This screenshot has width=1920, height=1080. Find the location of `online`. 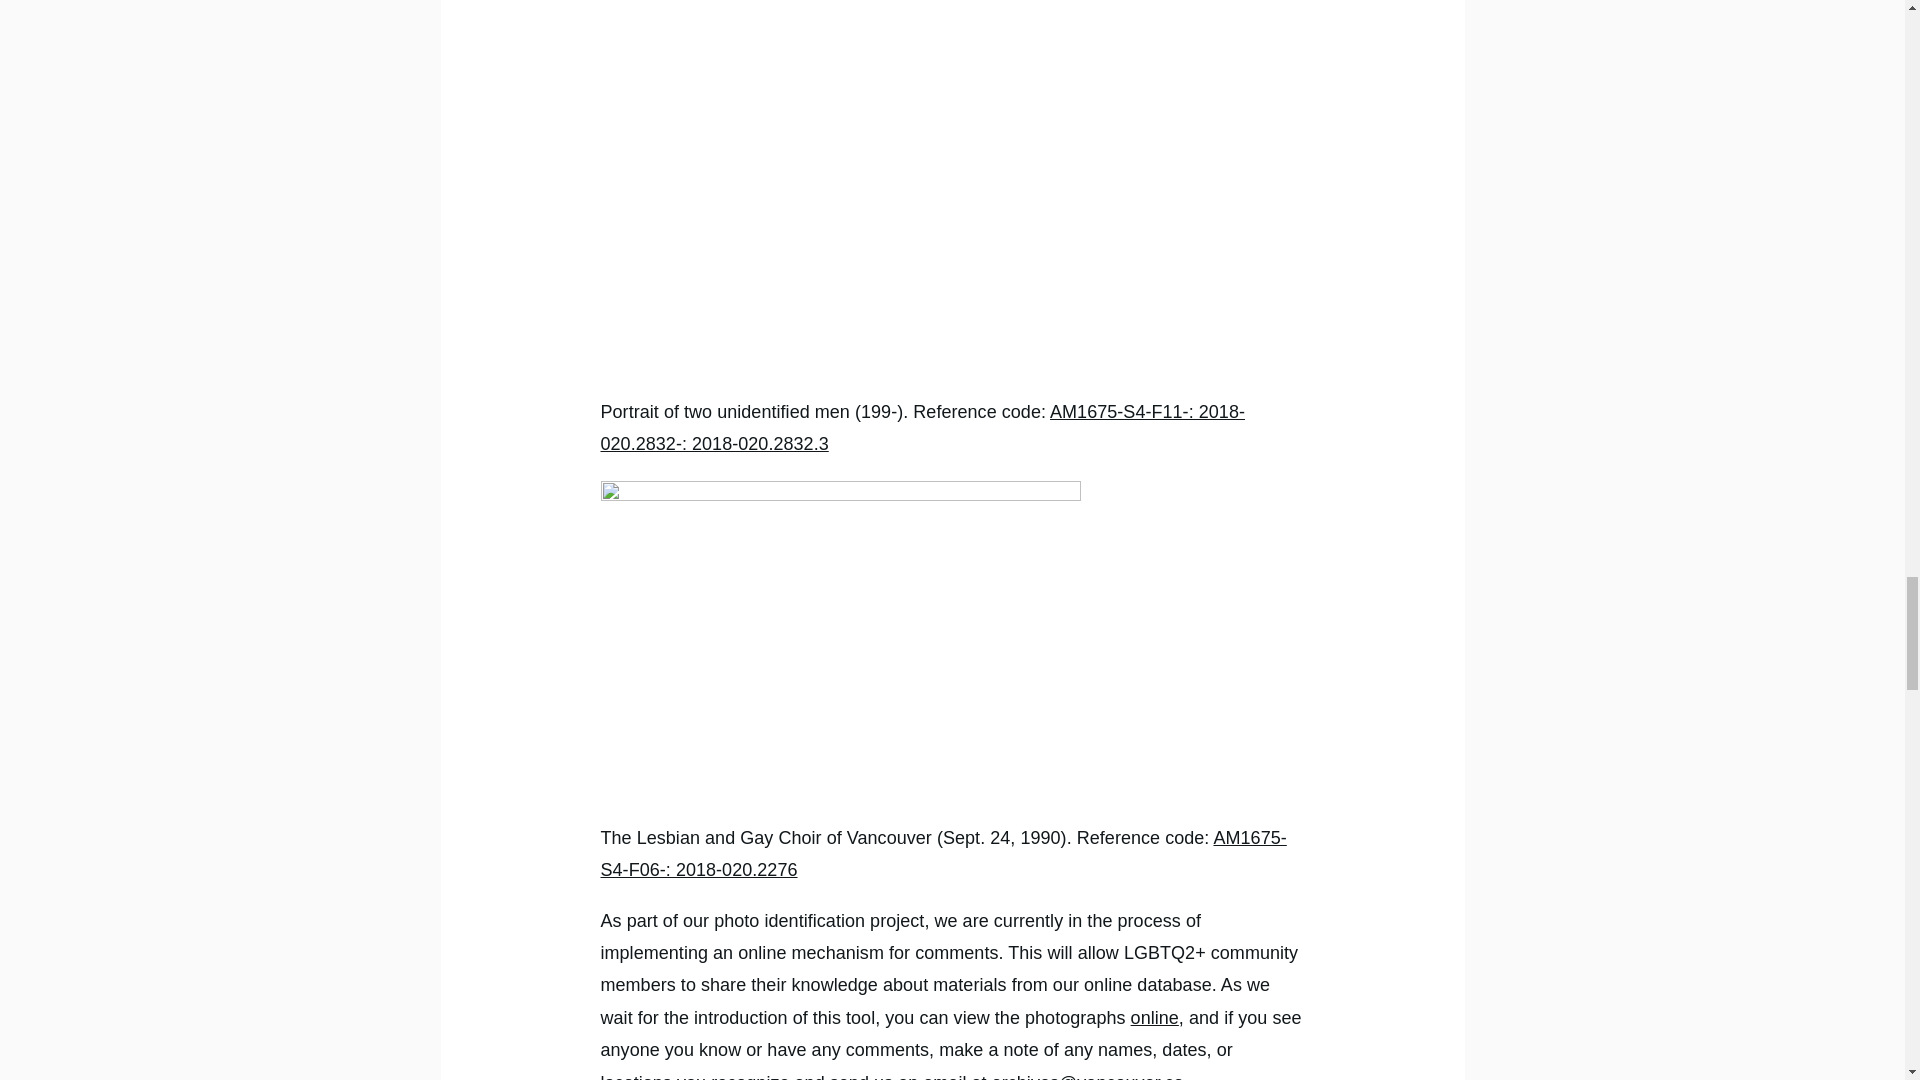

online is located at coordinates (1154, 1018).